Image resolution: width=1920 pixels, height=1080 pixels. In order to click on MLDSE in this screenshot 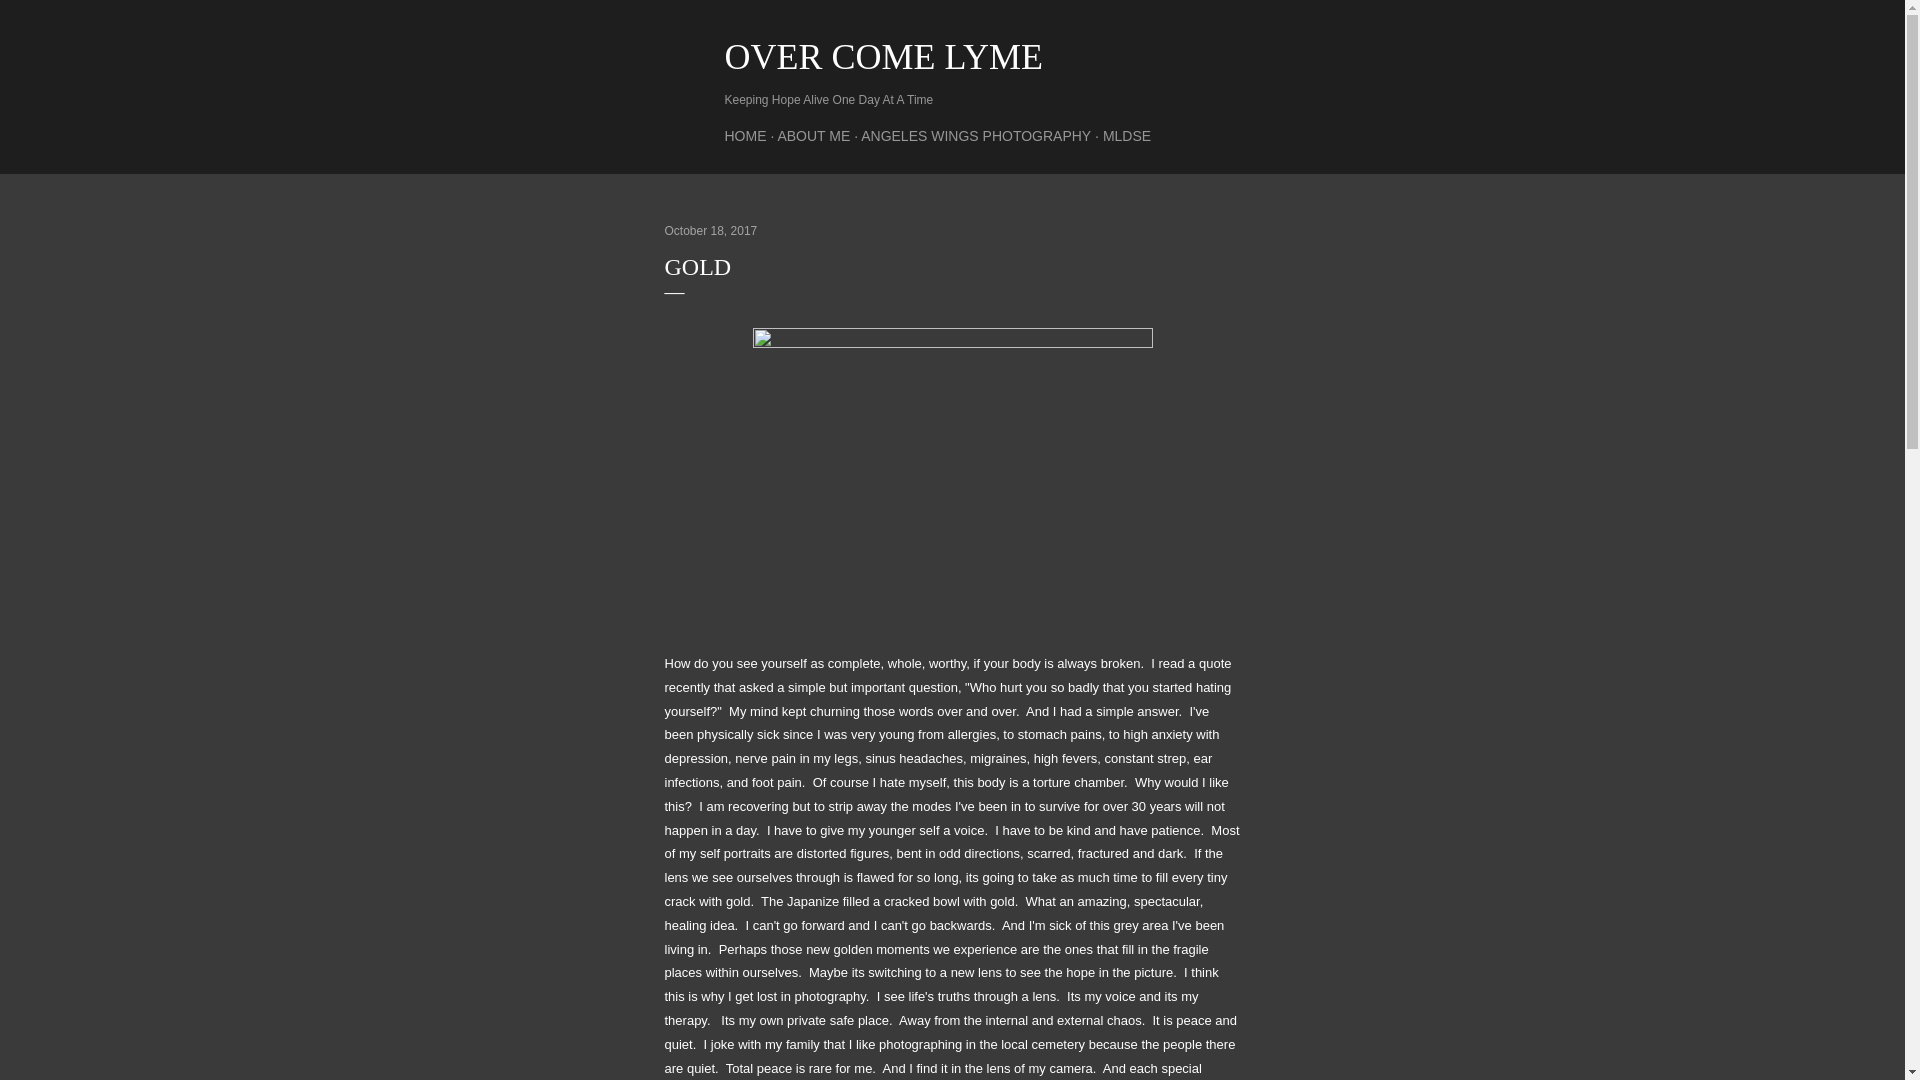, I will do `click(1126, 136)`.